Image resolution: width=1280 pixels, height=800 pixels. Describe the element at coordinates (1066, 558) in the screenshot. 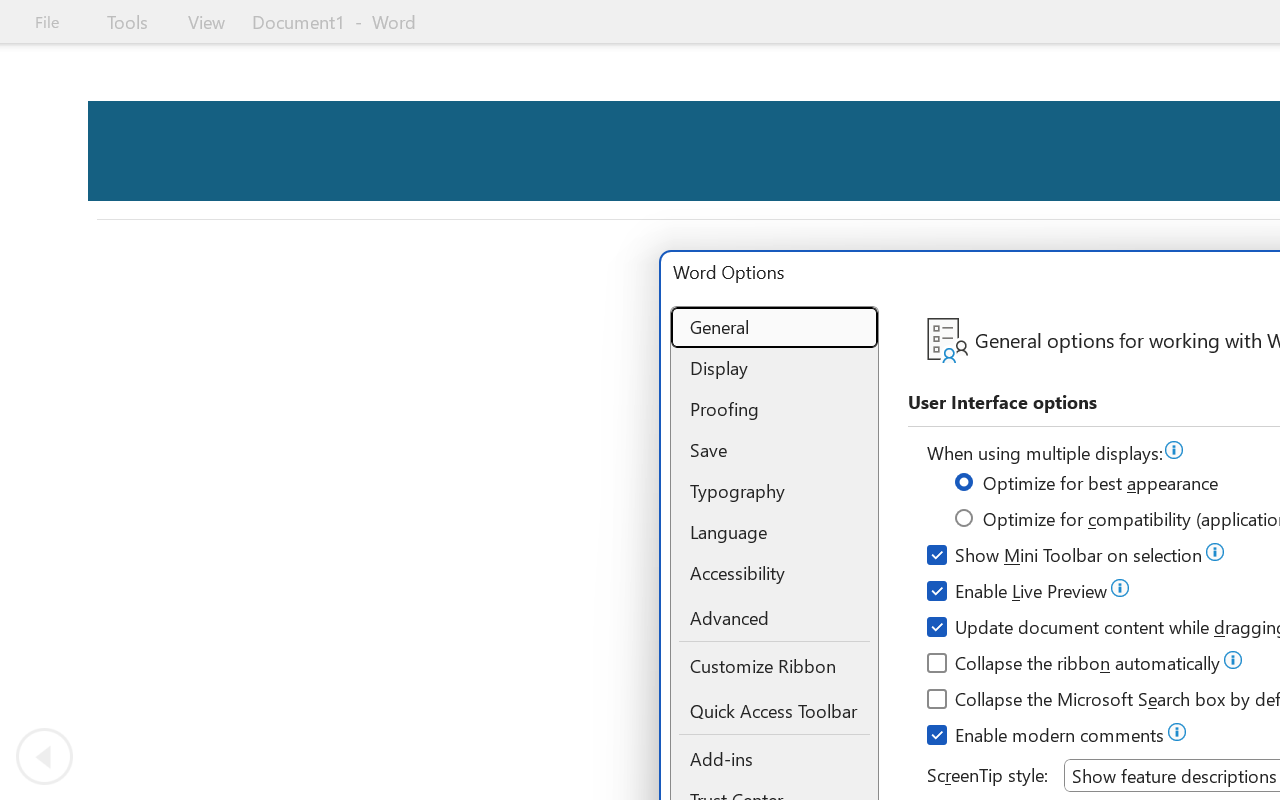

I see `Show Mini Toolbar on selection` at that location.